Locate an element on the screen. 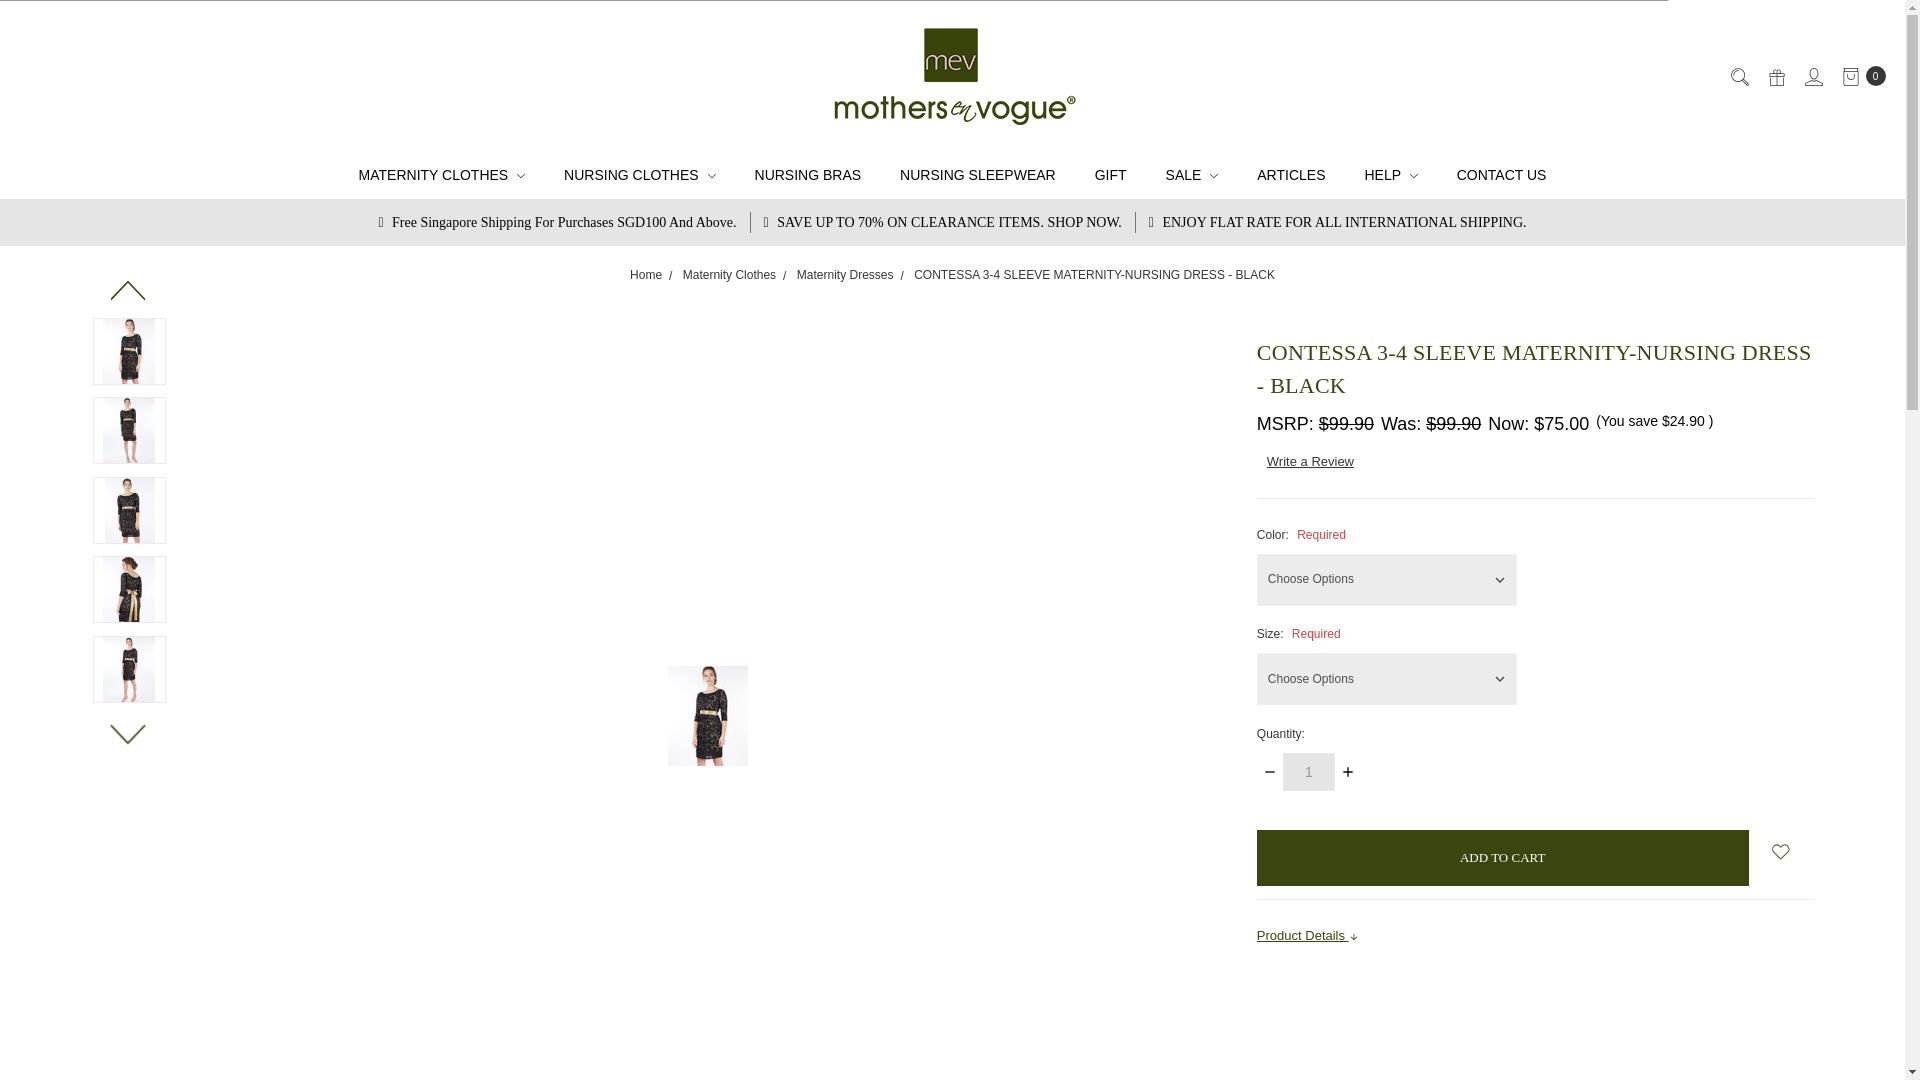 This screenshot has width=1920, height=1080. Product Details is located at coordinates (1536, 936).